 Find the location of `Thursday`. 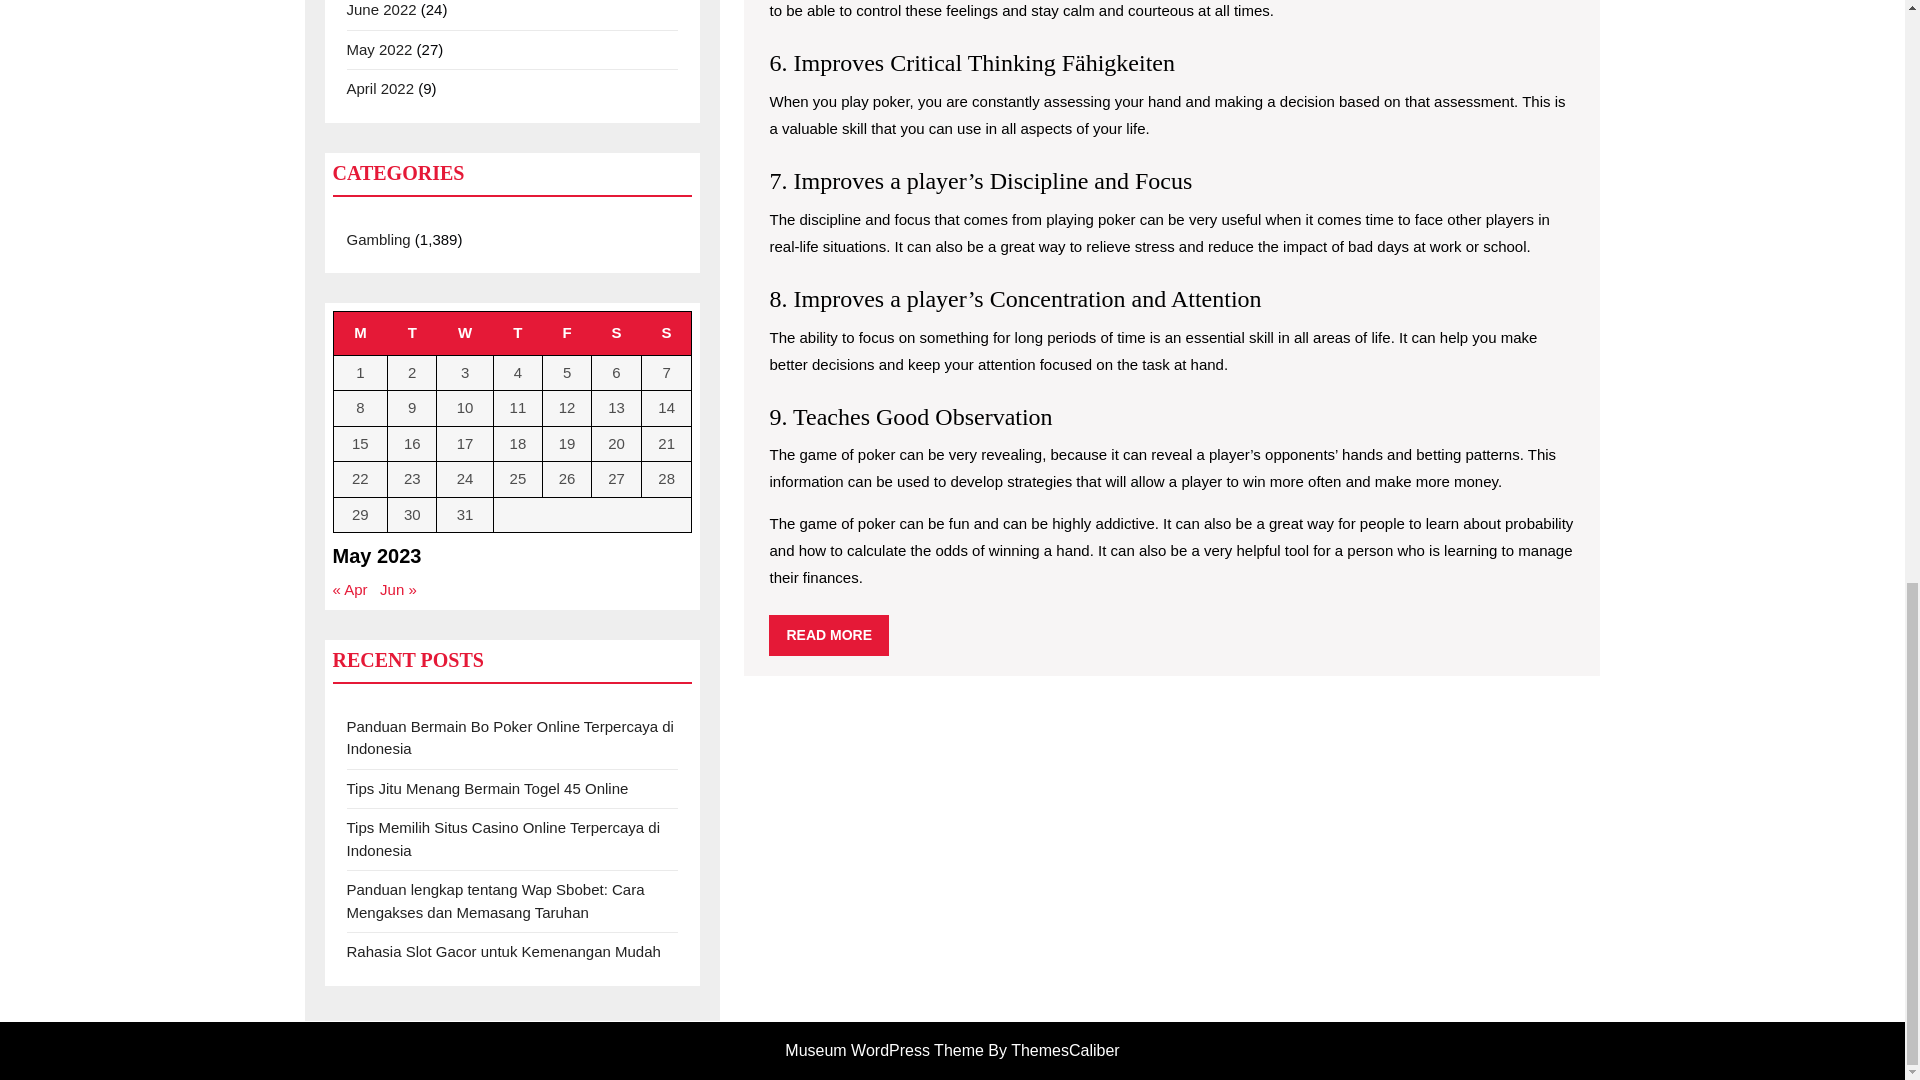

Thursday is located at coordinates (517, 333).